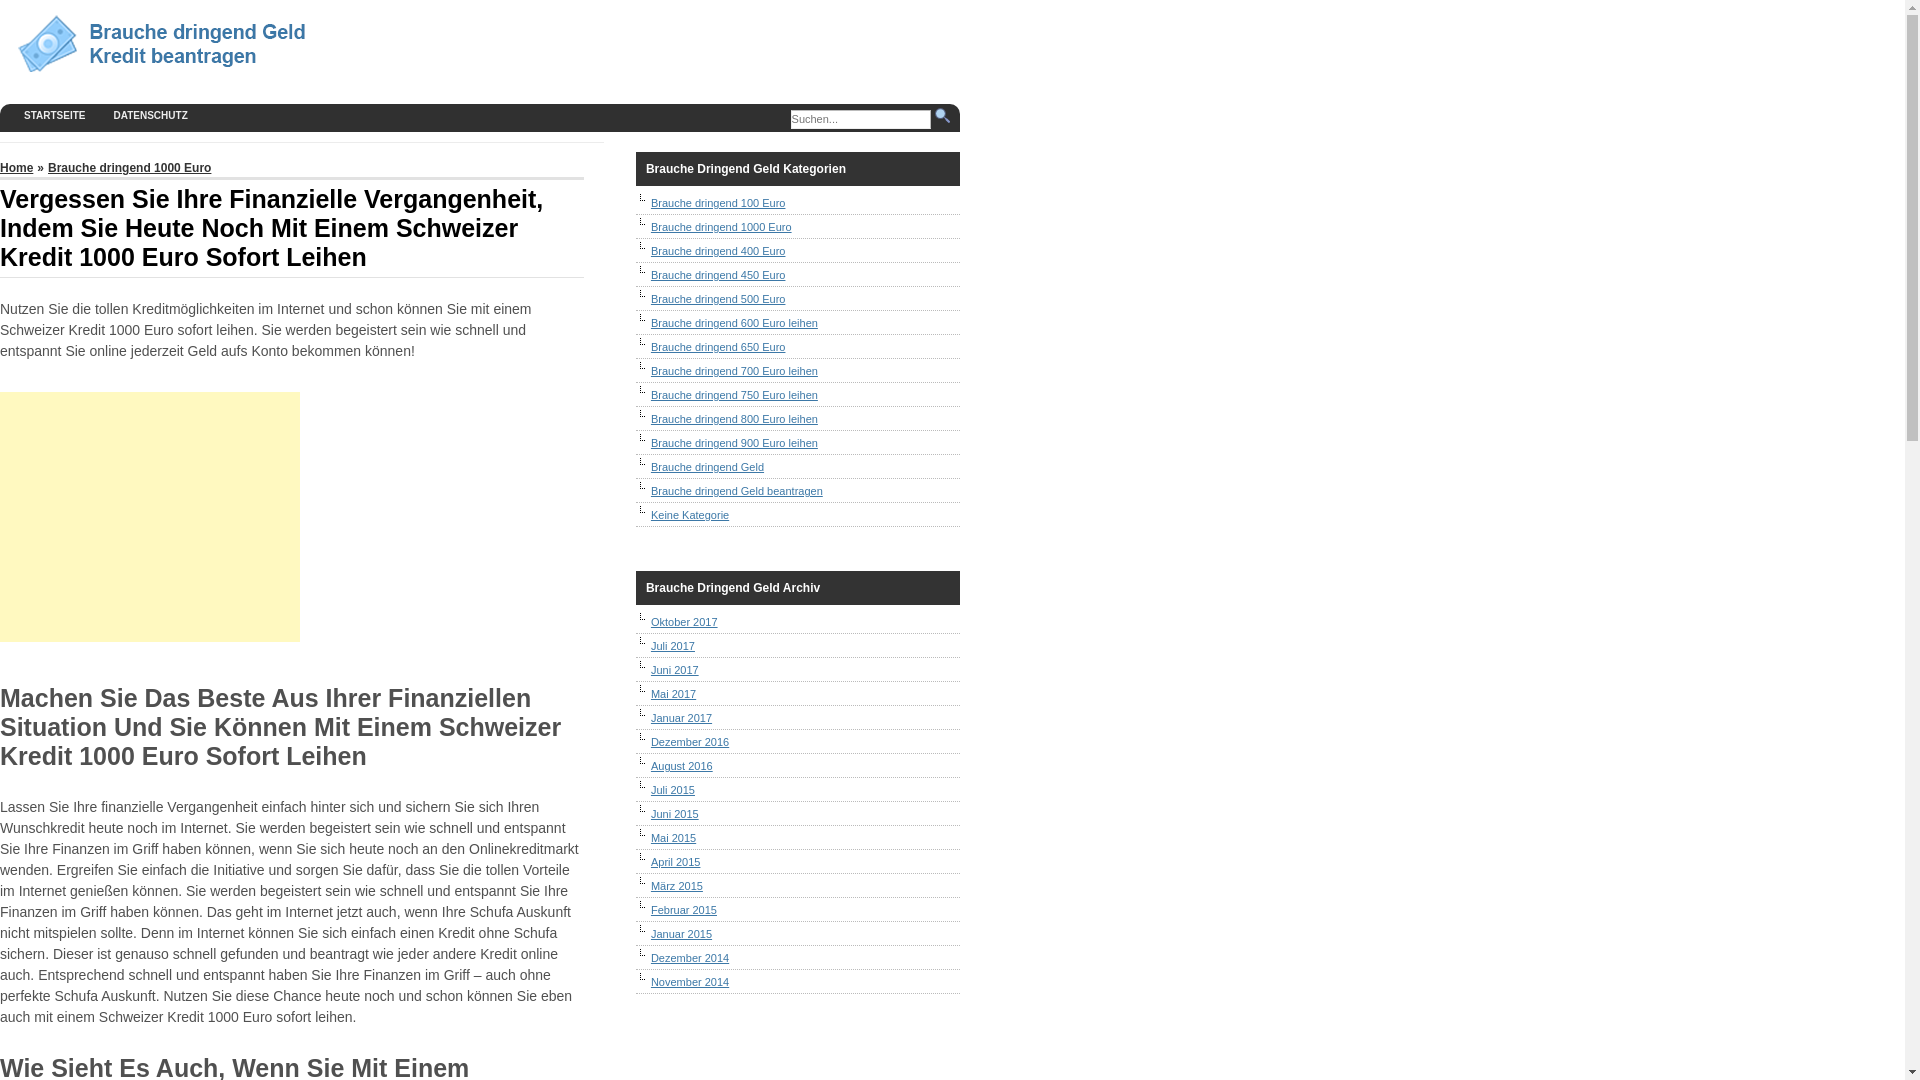 The height and width of the screenshot is (1080, 1920). I want to click on Januar 2017, so click(682, 718).